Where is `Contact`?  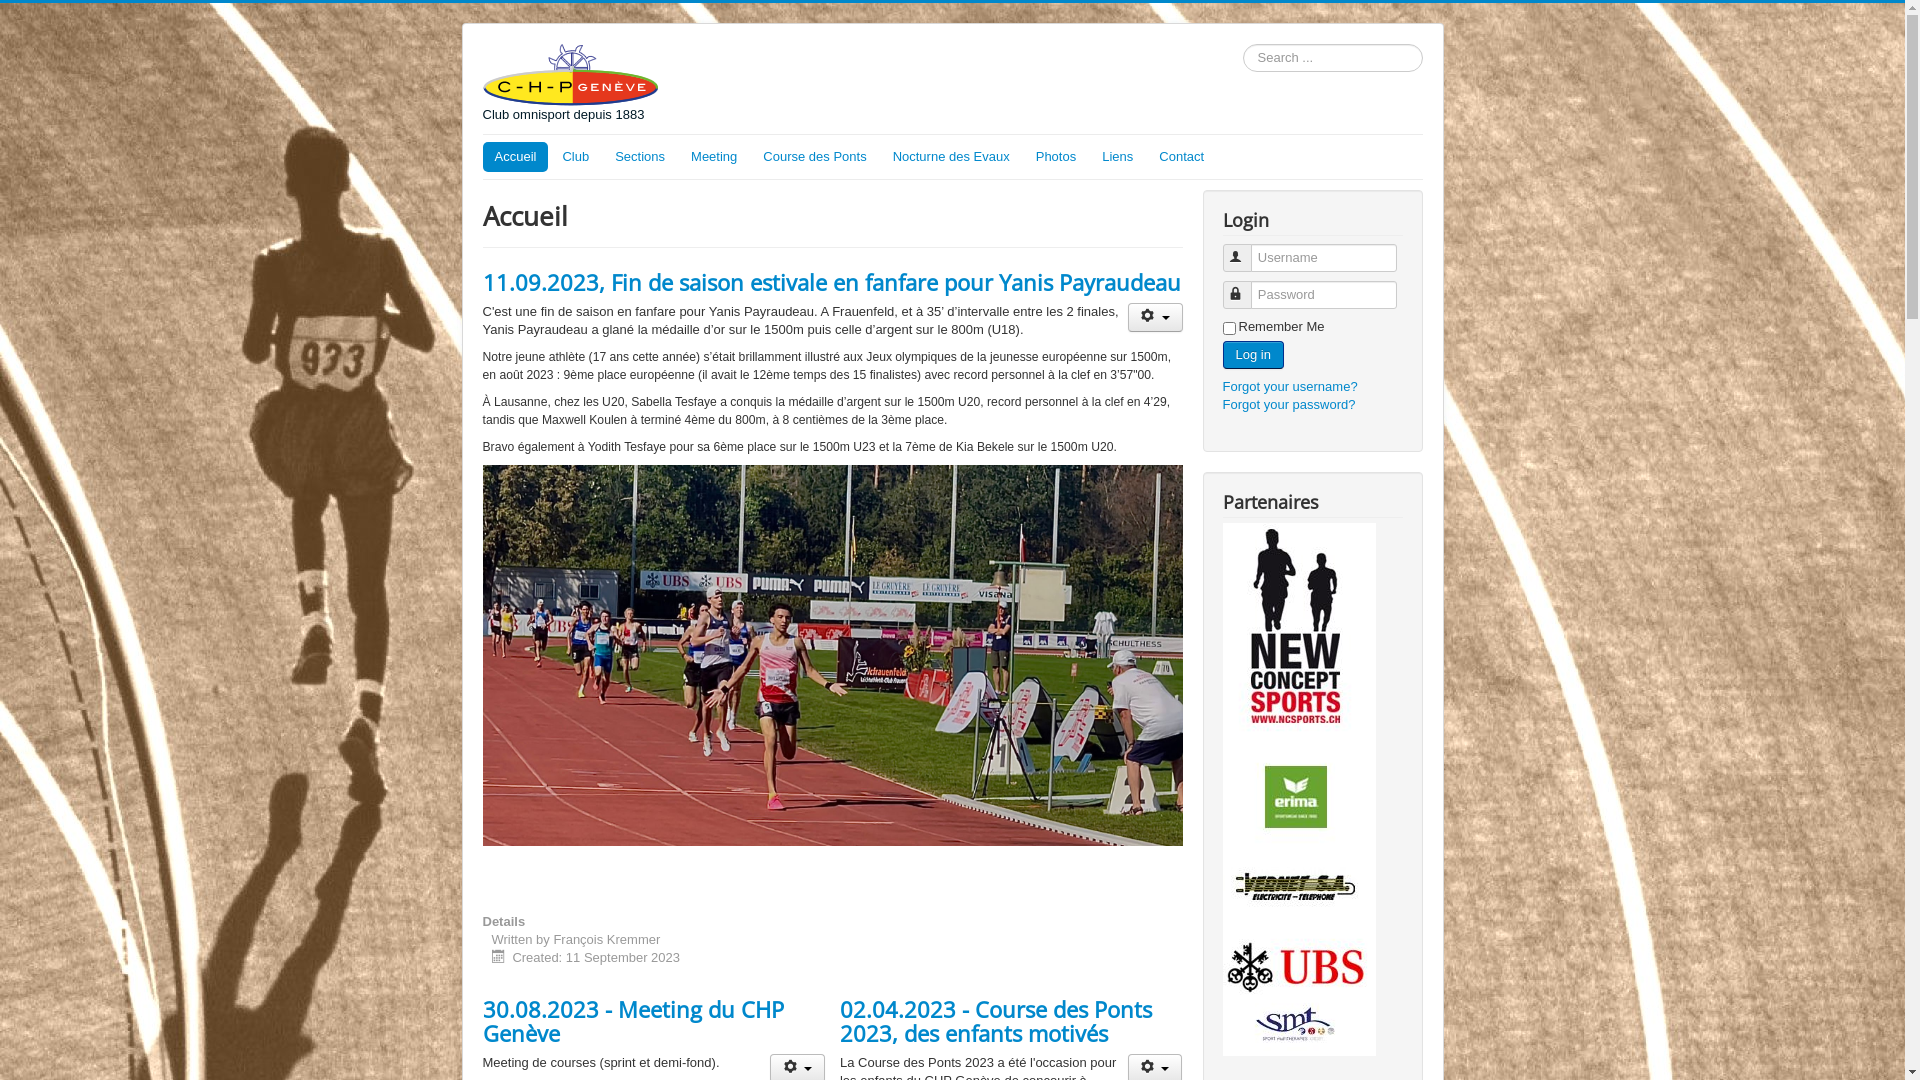 Contact is located at coordinates (1182, 157).